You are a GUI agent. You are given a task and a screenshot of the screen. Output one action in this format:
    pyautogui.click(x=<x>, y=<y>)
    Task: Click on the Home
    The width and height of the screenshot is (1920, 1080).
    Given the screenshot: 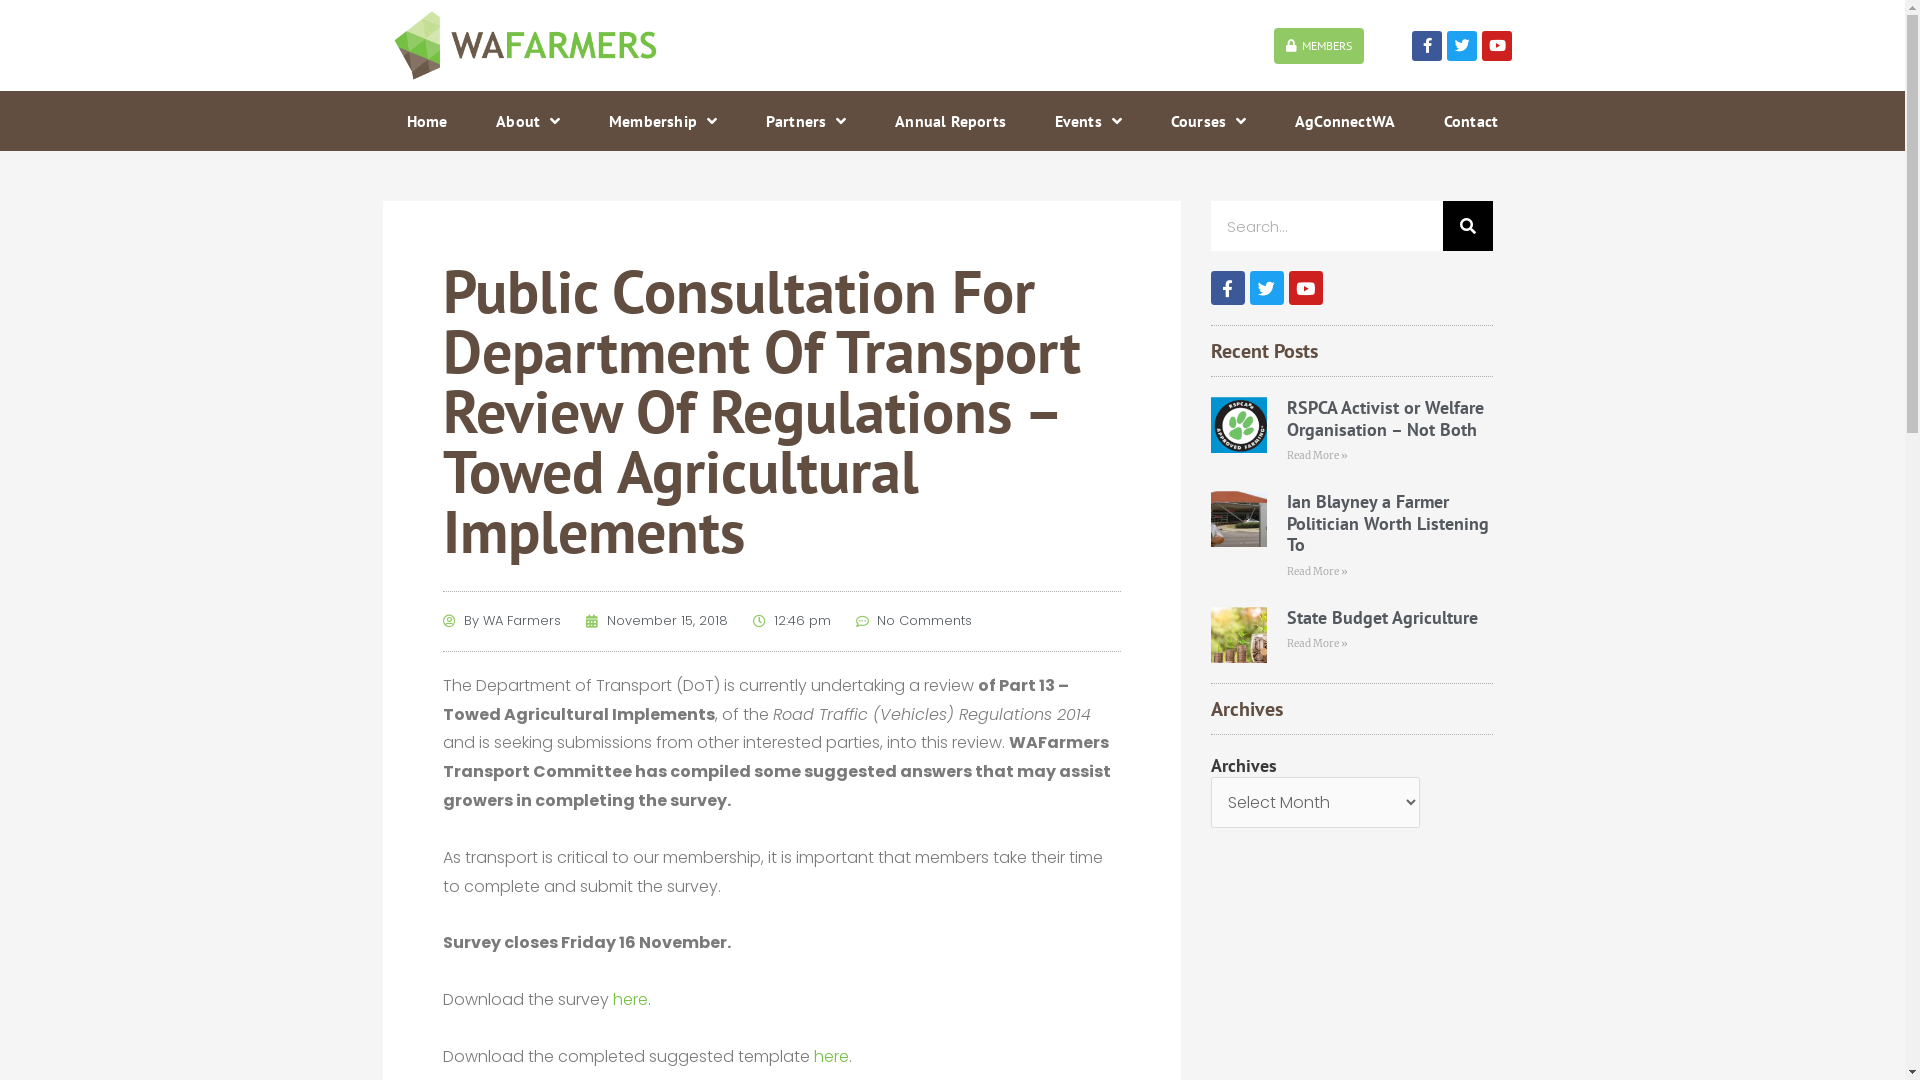 What is the action you would take?
    pyautogui.click(x=426, y=121)
    